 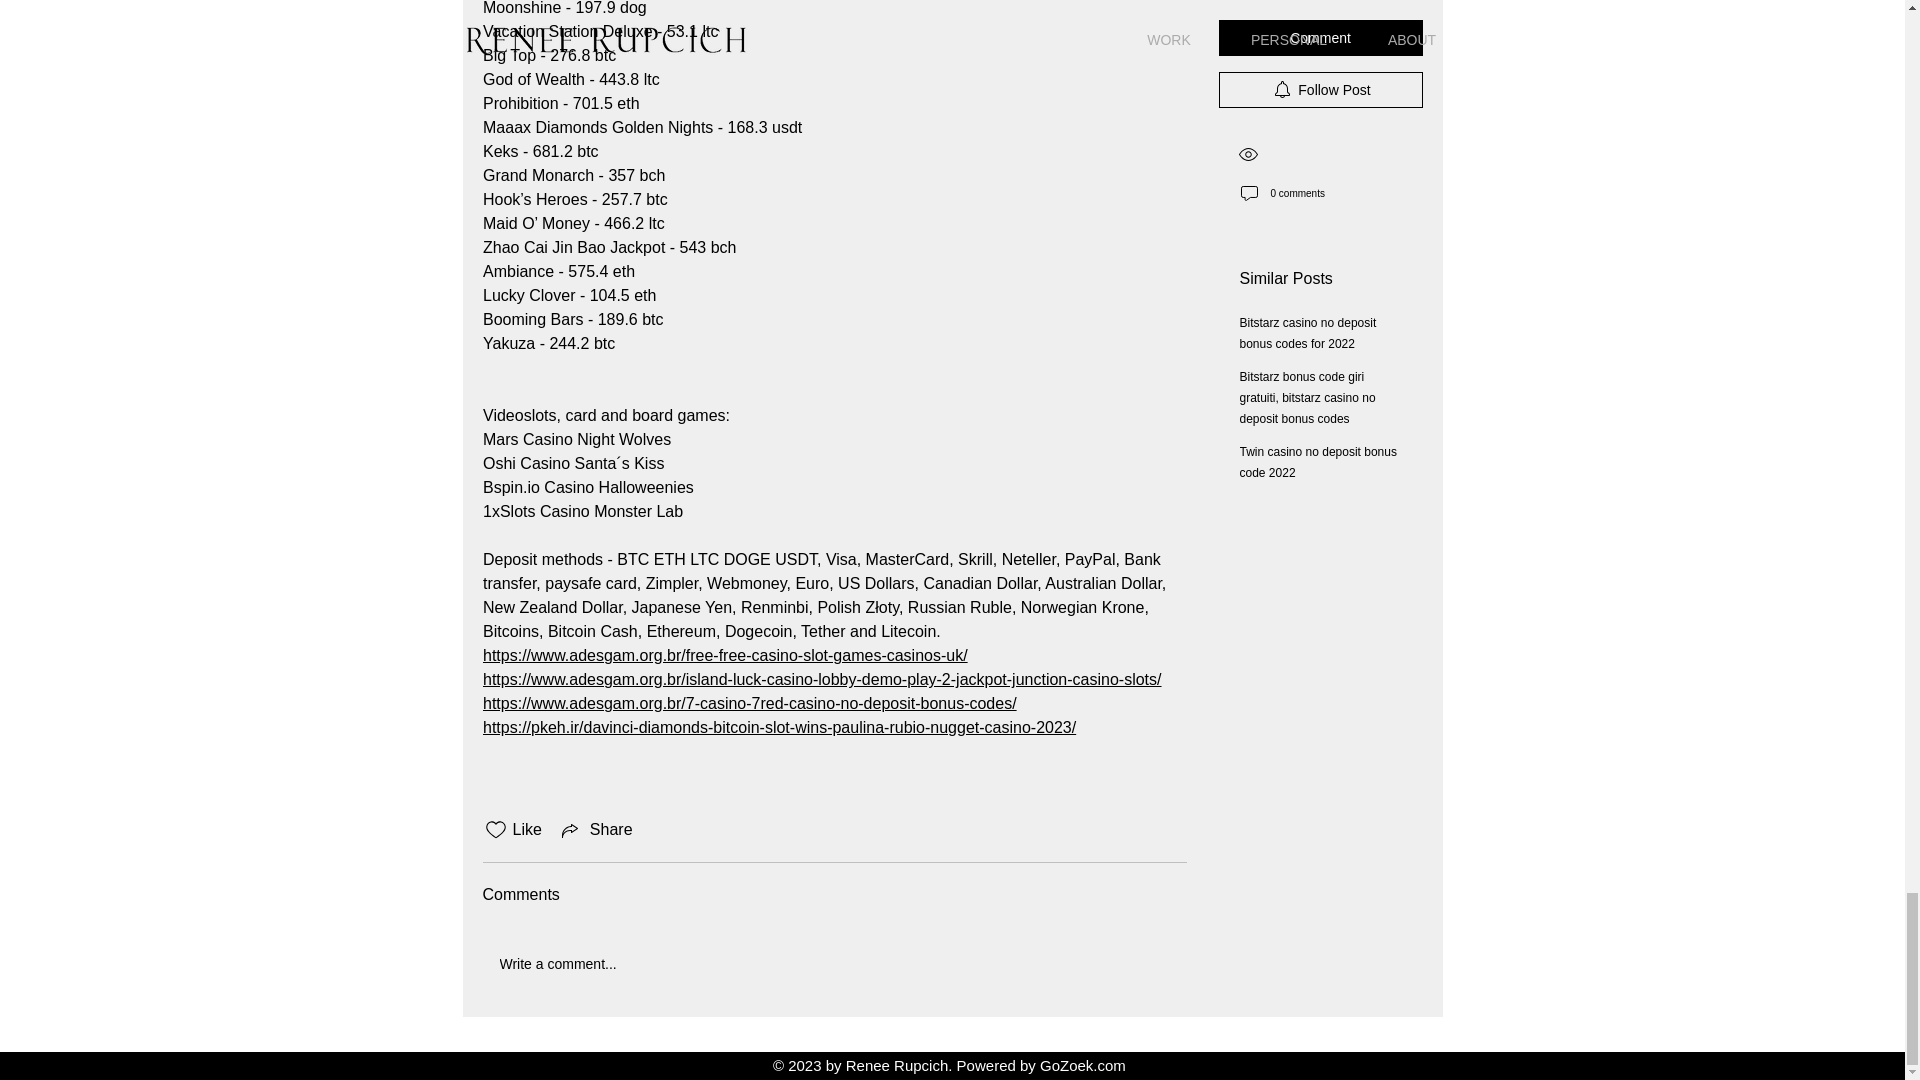 What do you see at coordinates (596, 830) in the screenshot?
I see `Share` at bounding box center [596, 830].